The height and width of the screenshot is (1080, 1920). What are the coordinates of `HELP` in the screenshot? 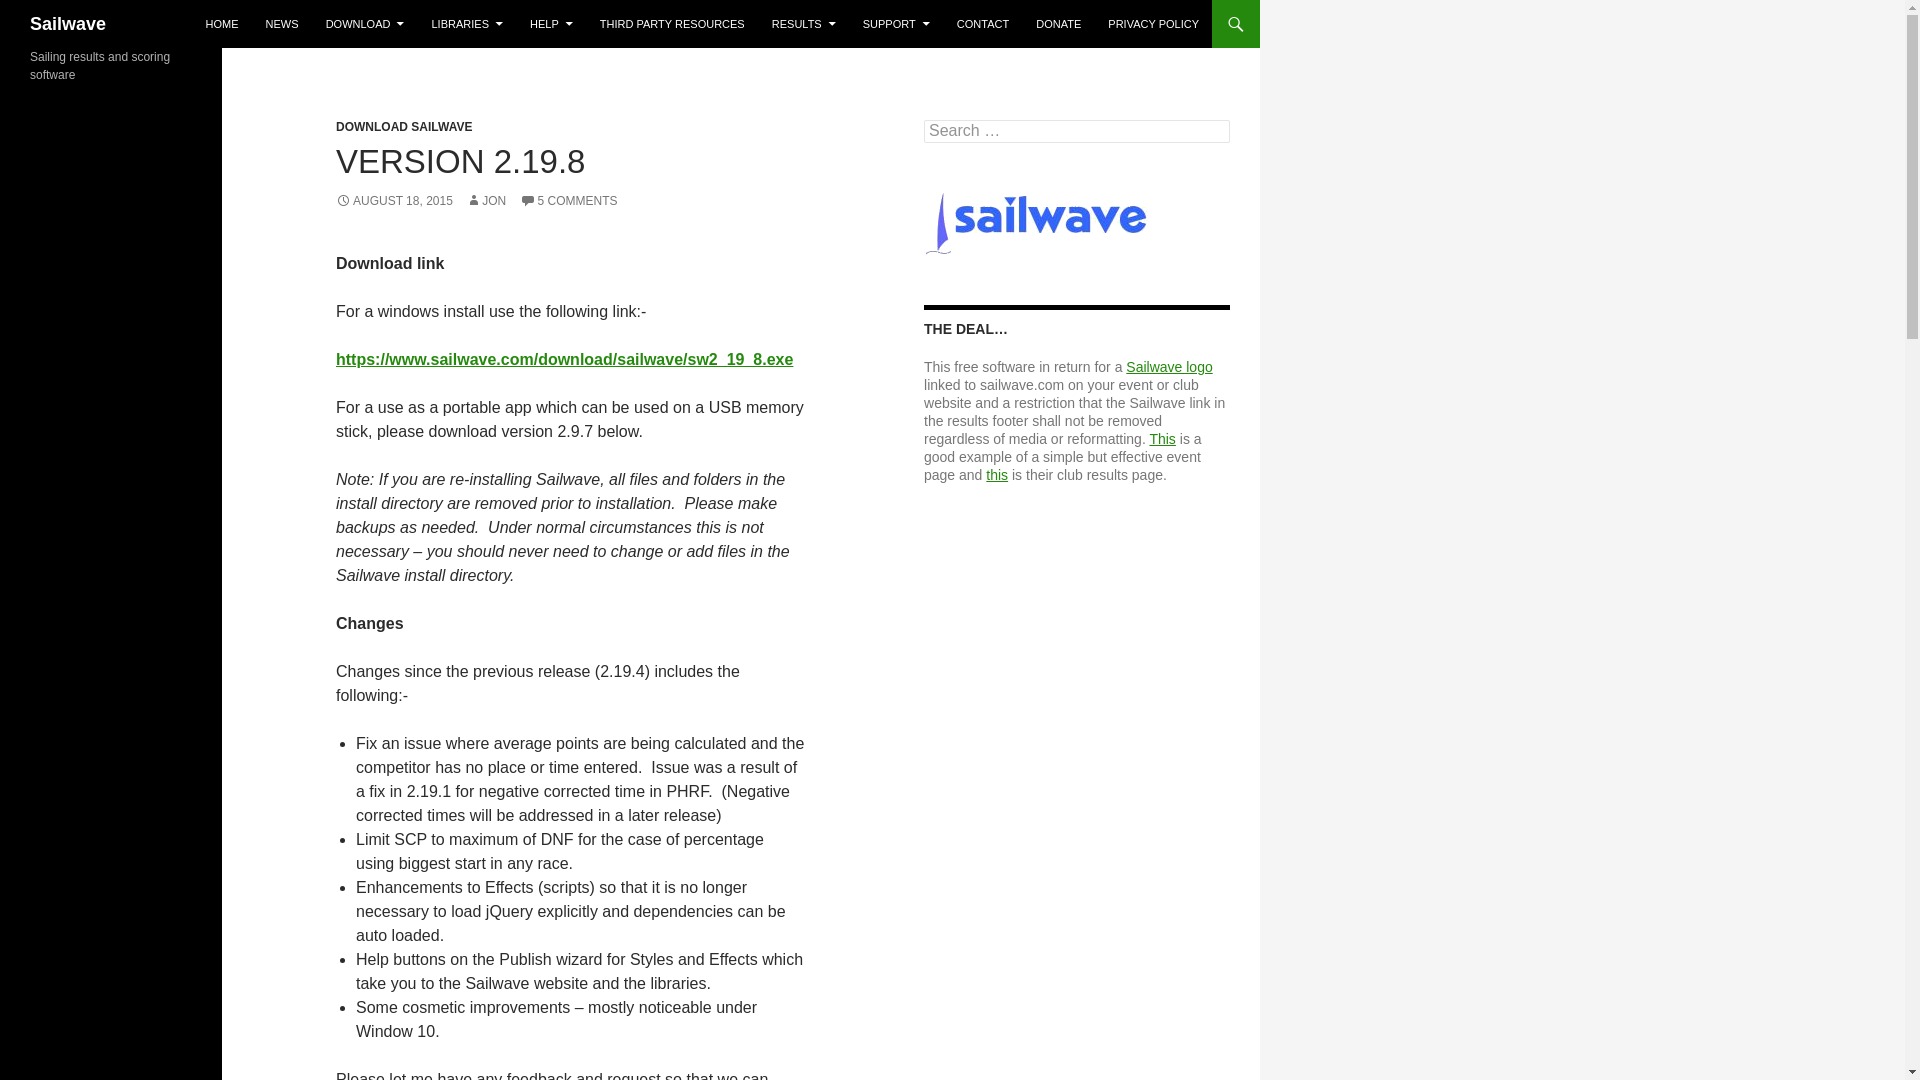 It's located at (552, 24).